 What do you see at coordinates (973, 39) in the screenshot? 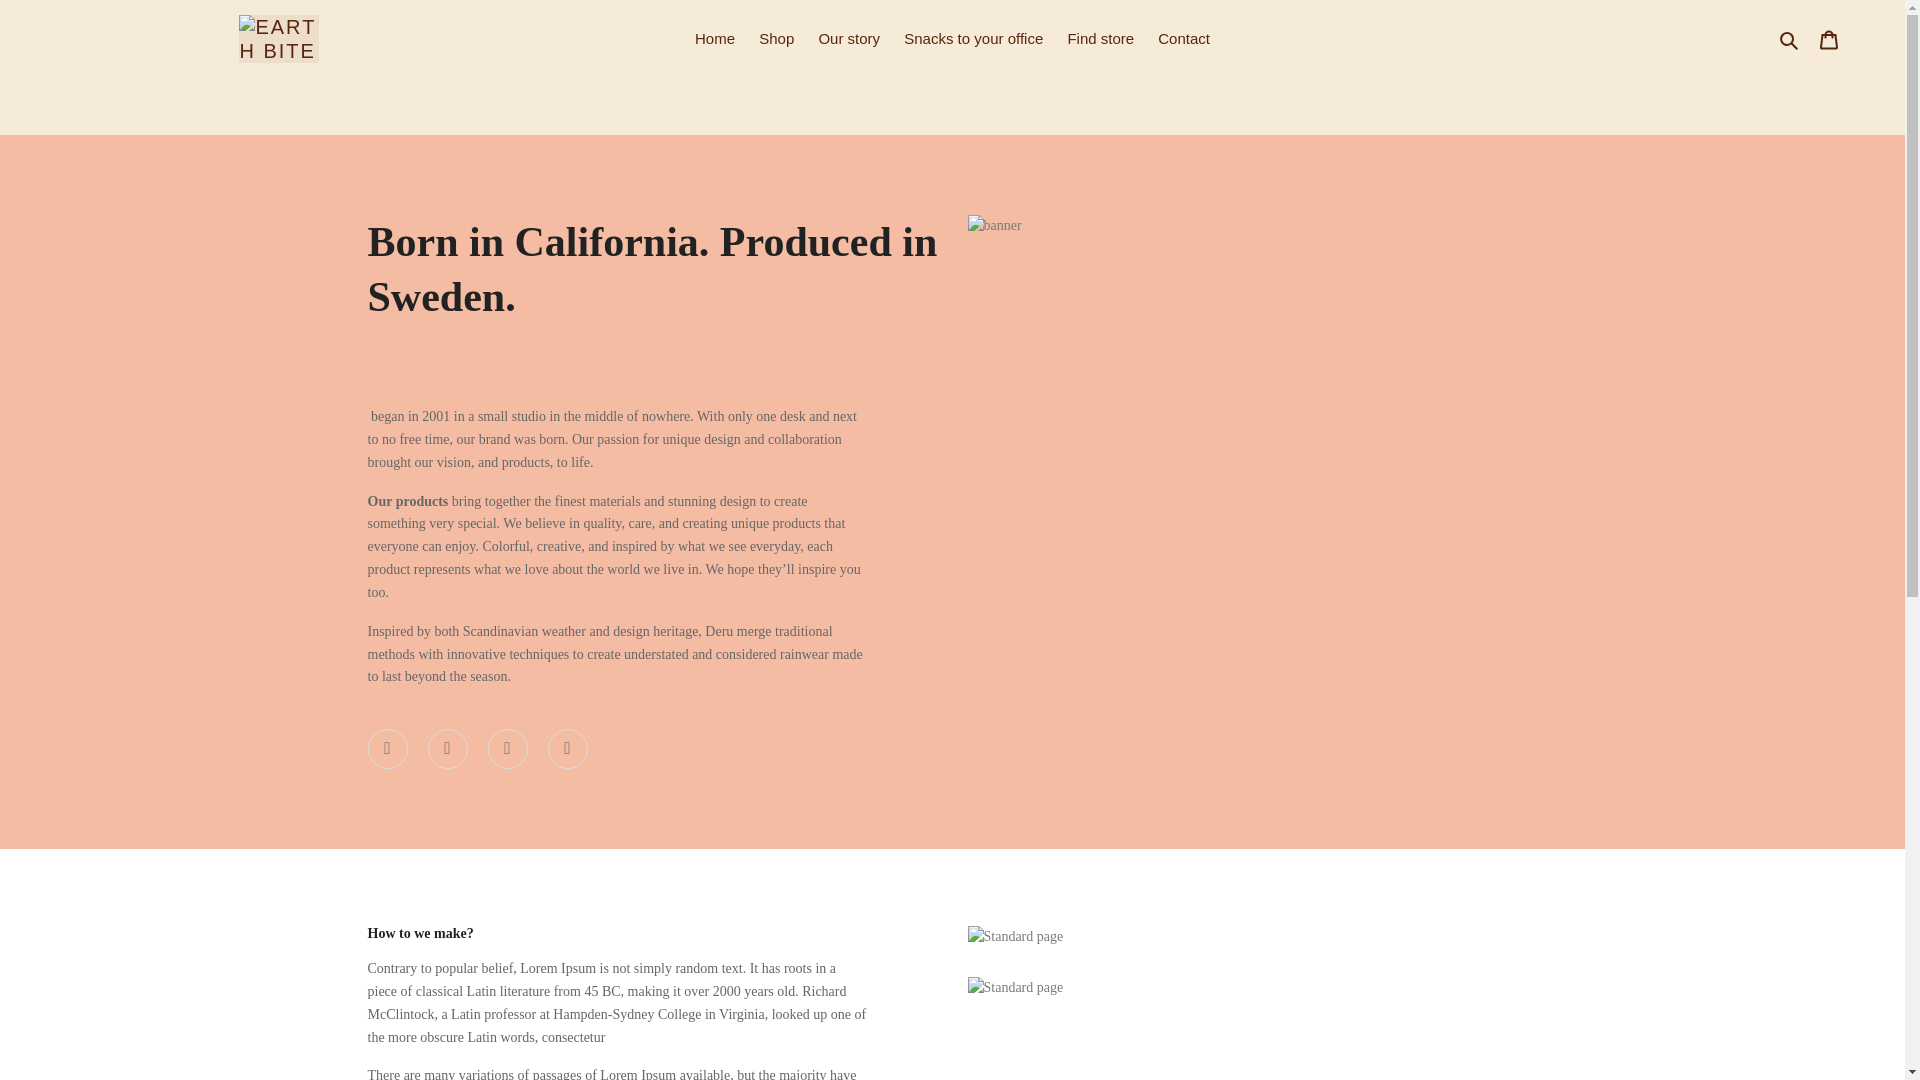
I see `Snacks to your office` at bounding box center [973, 39].